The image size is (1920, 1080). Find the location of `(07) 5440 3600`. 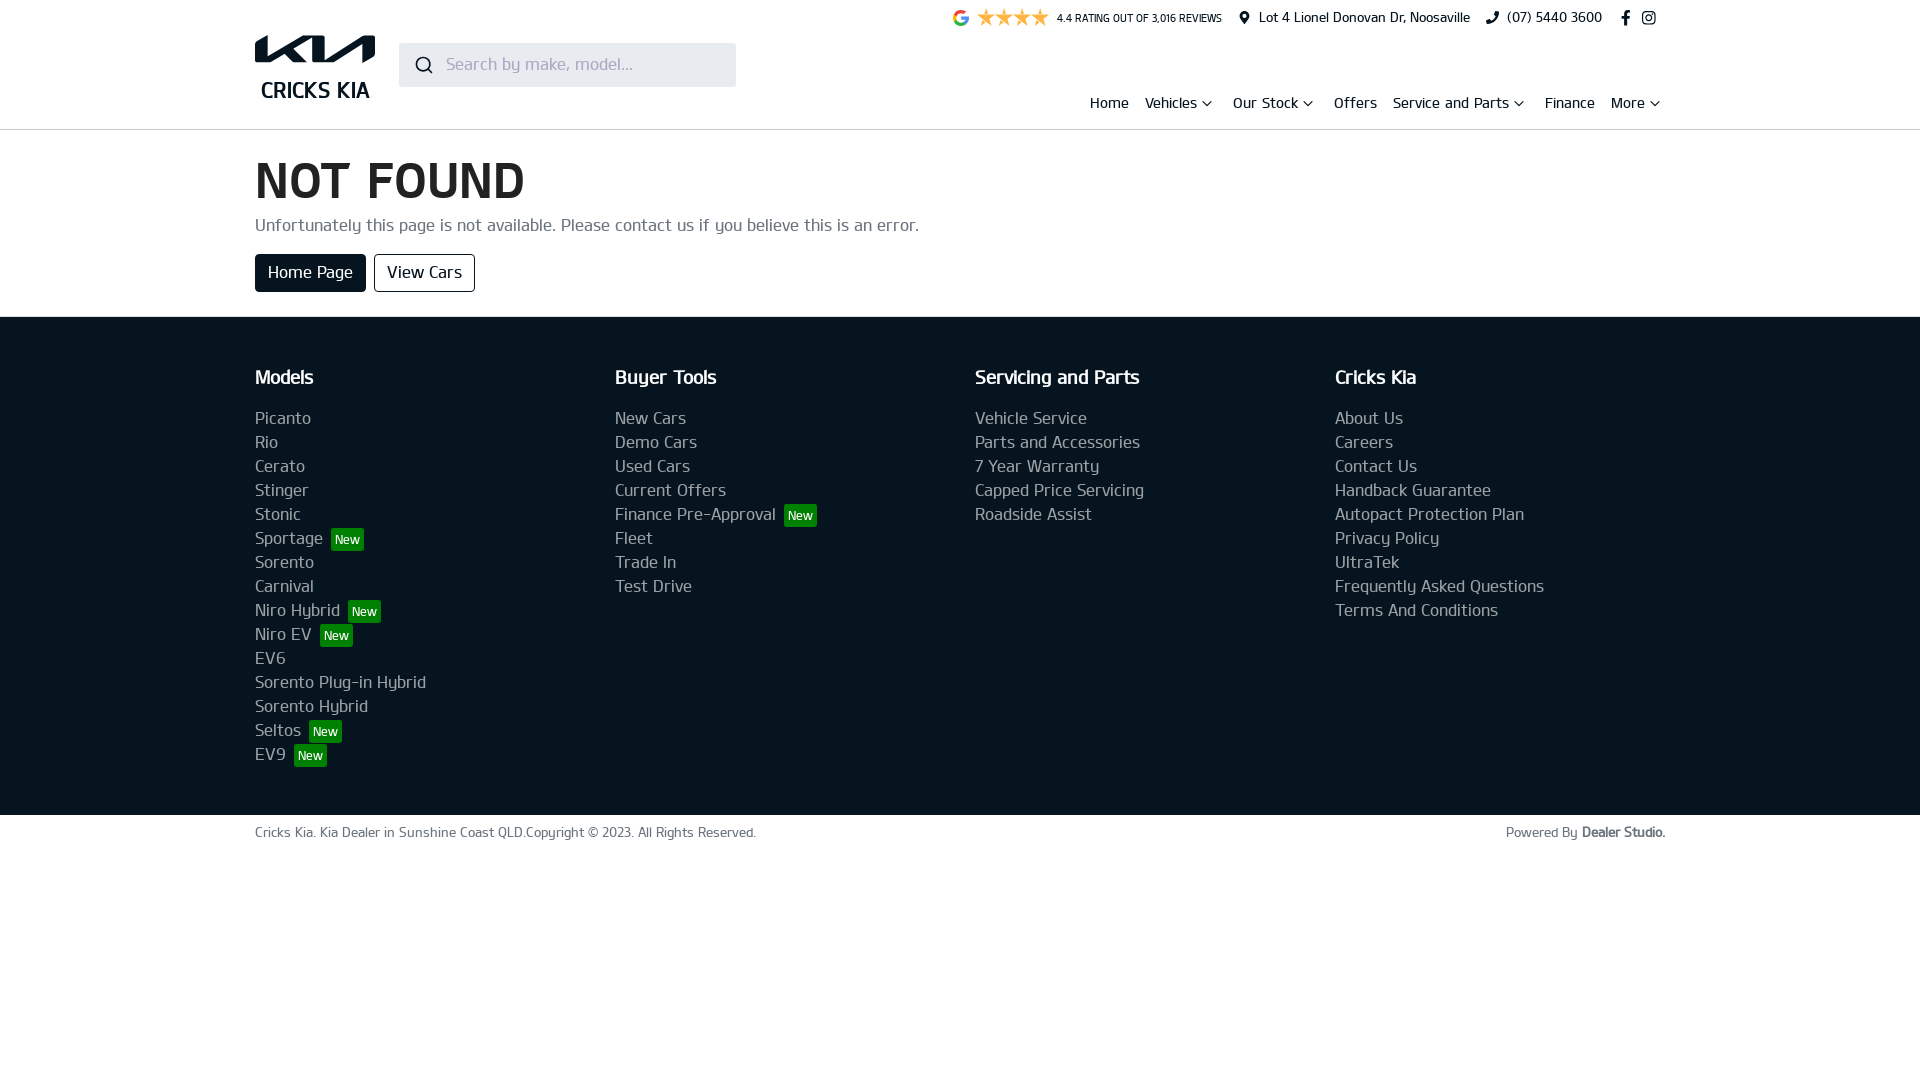

(07) 5440 3600 is located at coordinates (1554, 17).